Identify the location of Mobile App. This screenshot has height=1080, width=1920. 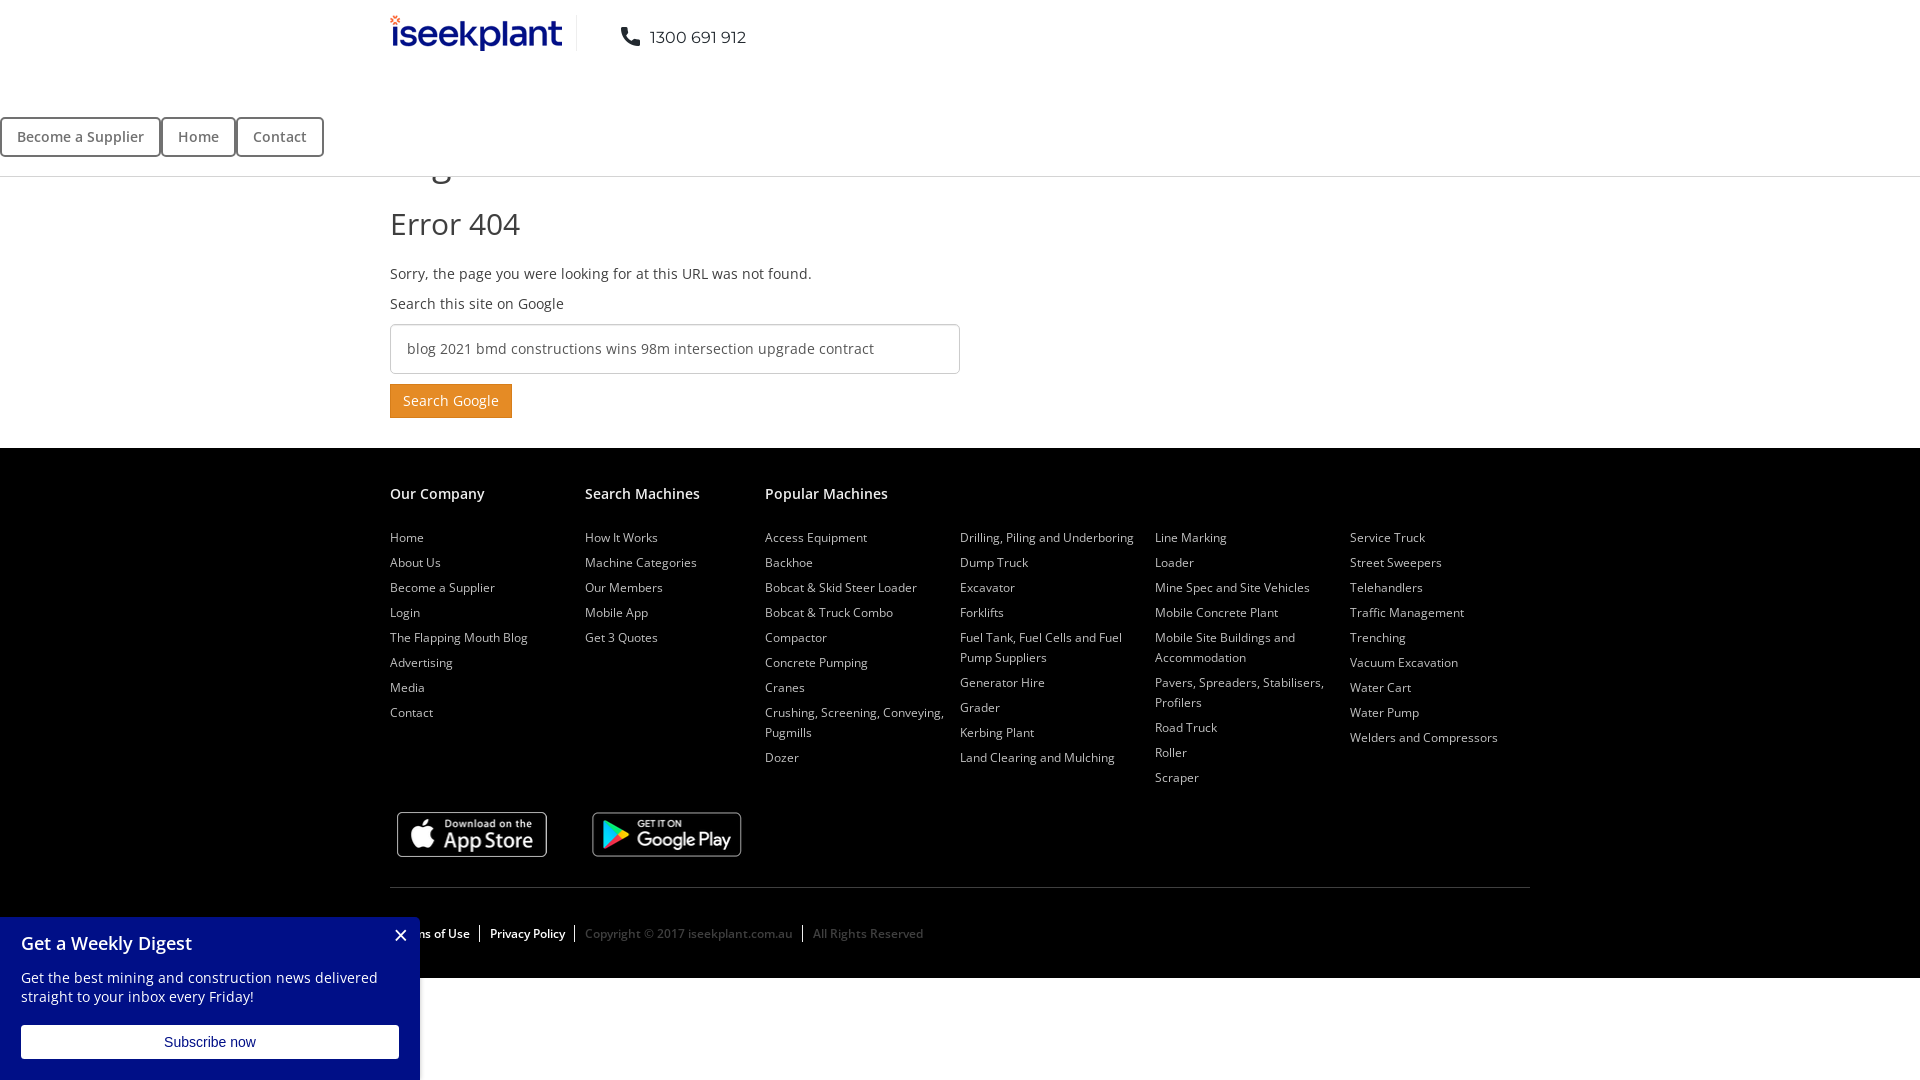
(616, 612).